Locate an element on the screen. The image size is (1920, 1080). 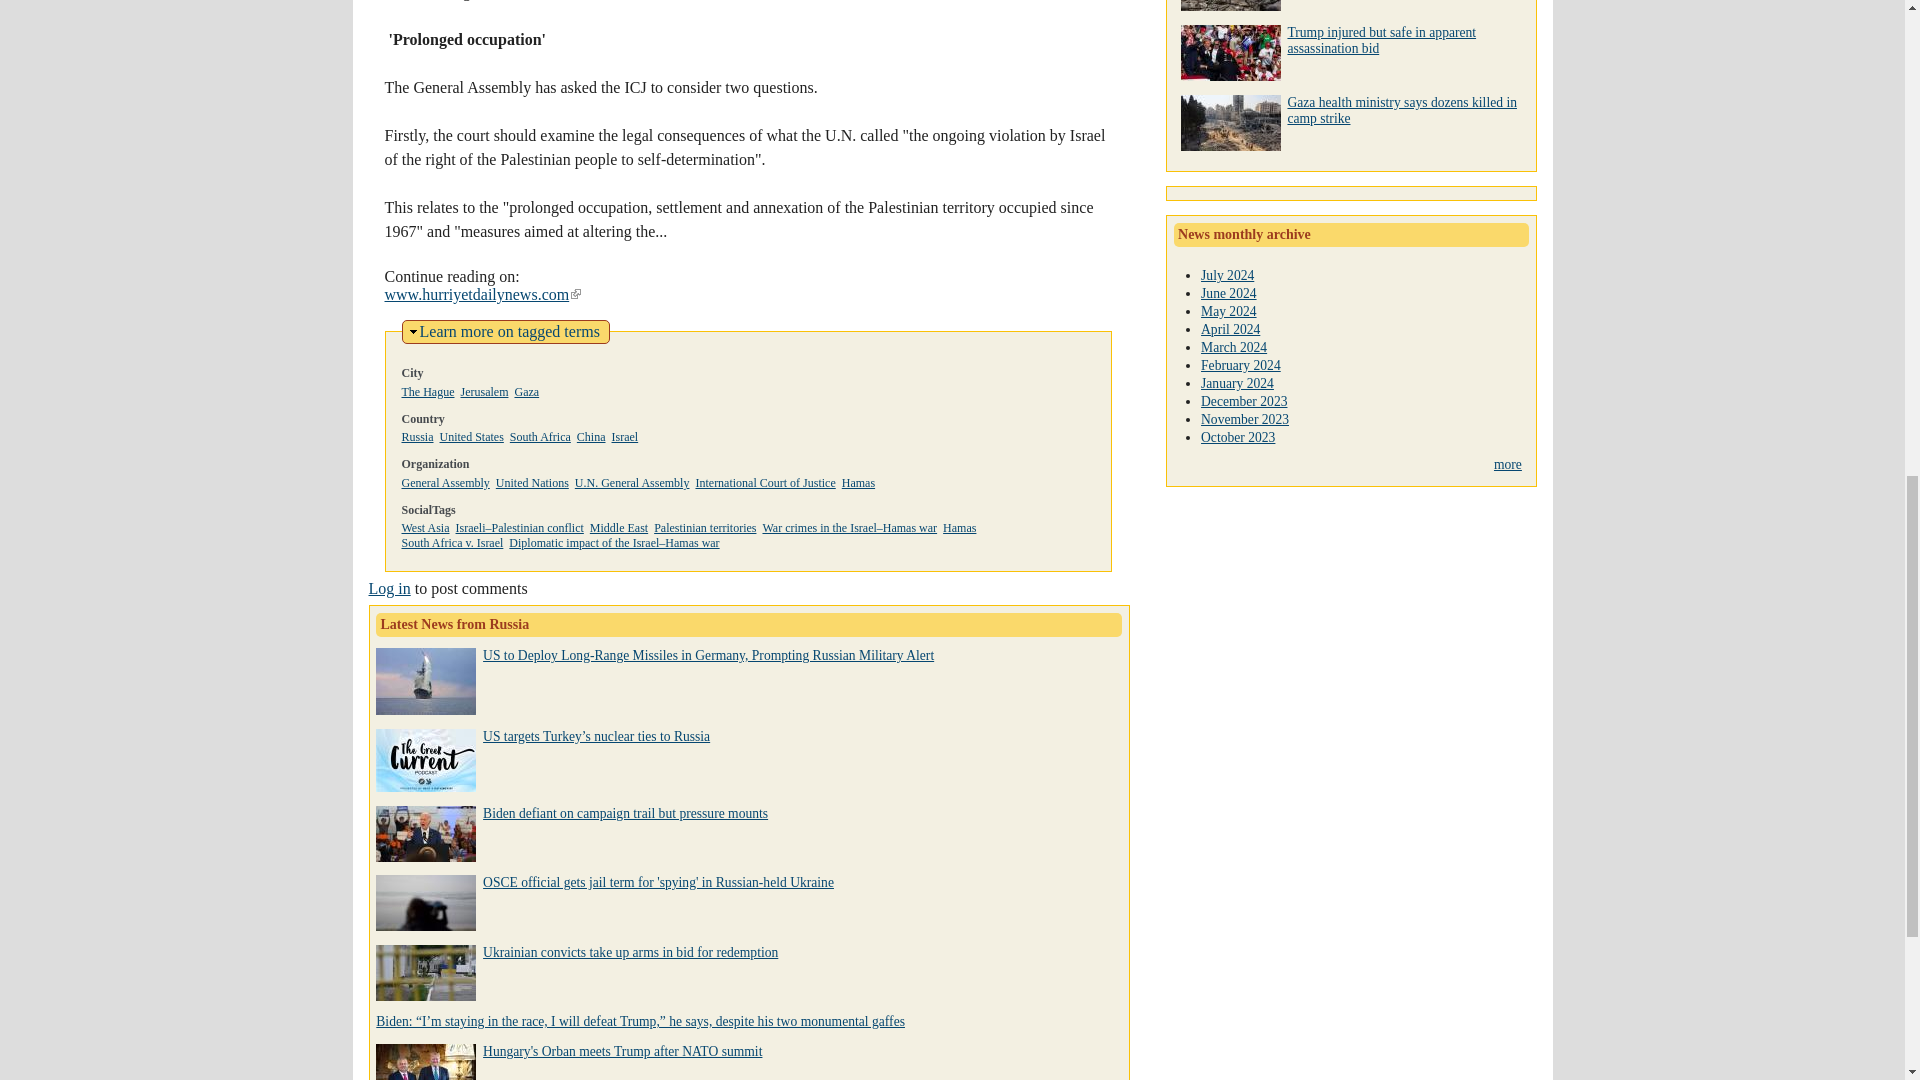
West Asia is located at coordinates (425, 527).